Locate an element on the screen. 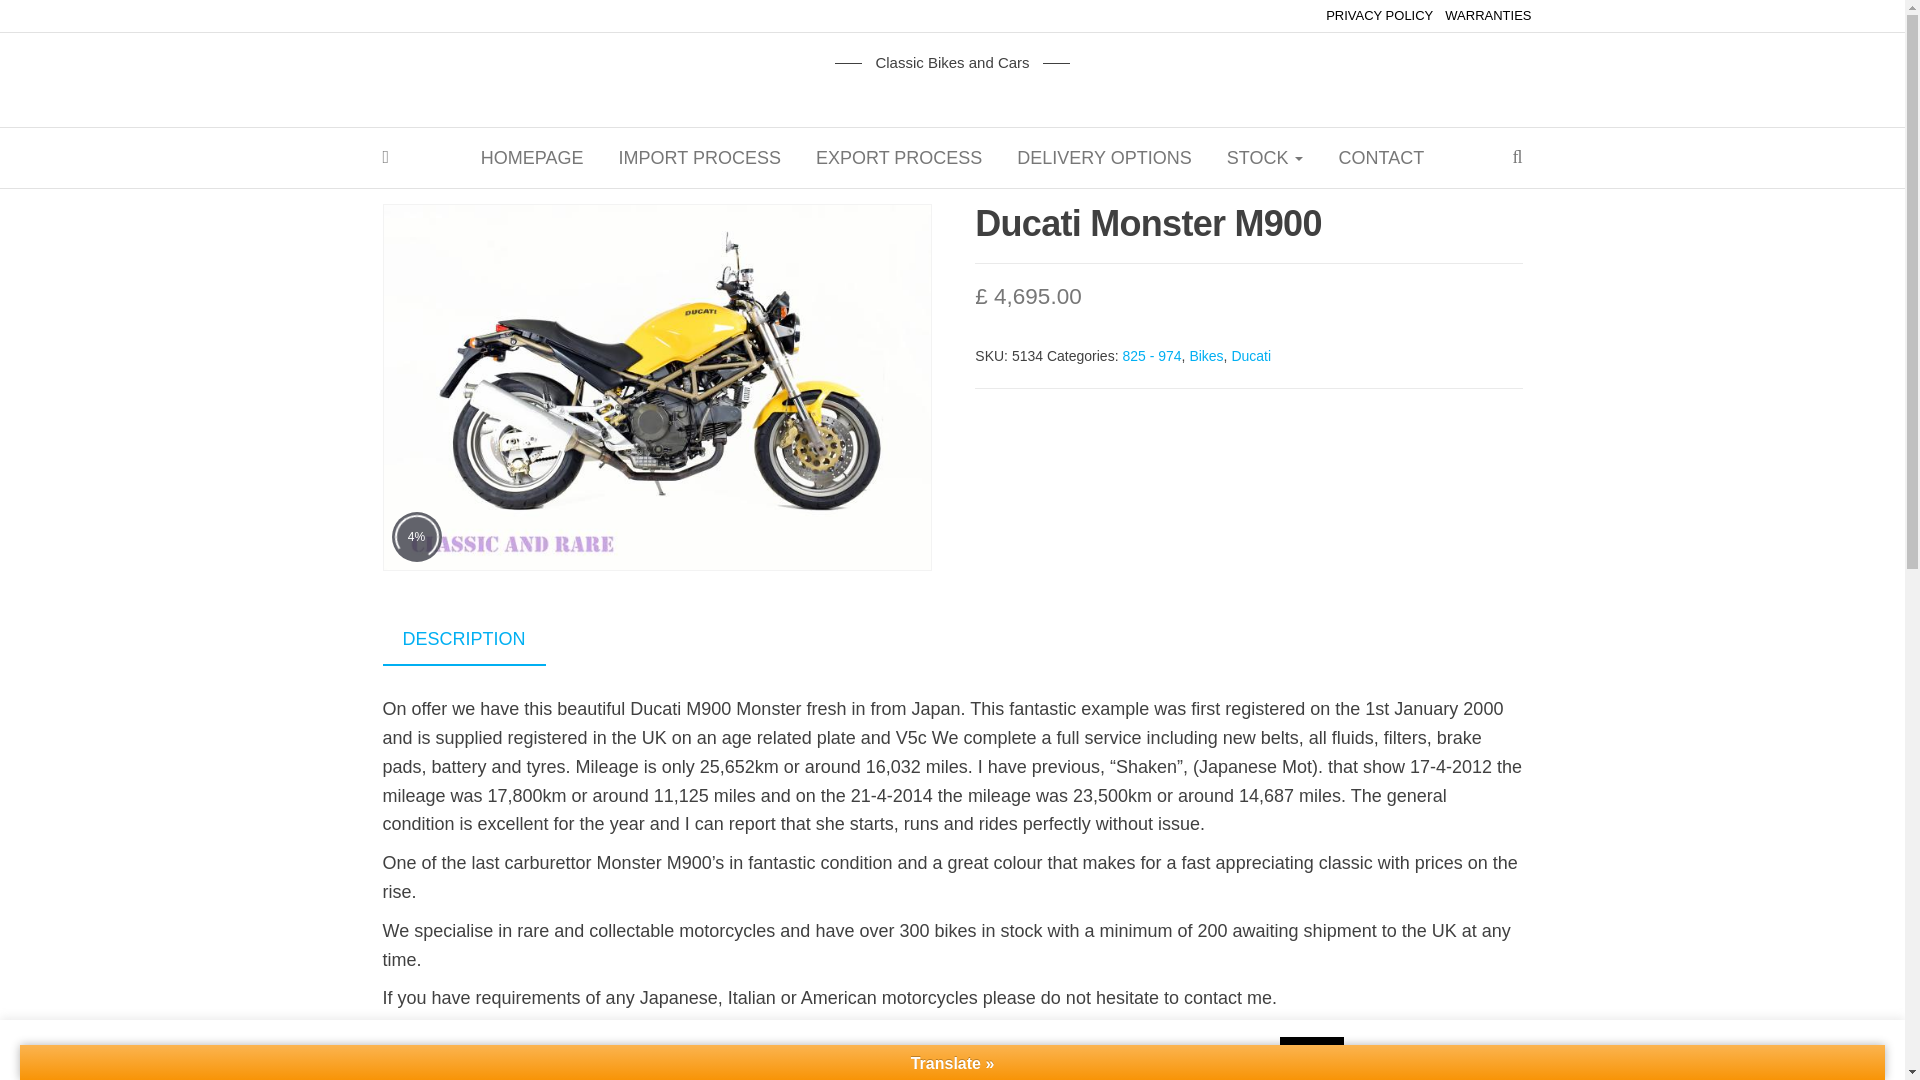  DESCRIPTION is located at coordinates (464, 640).